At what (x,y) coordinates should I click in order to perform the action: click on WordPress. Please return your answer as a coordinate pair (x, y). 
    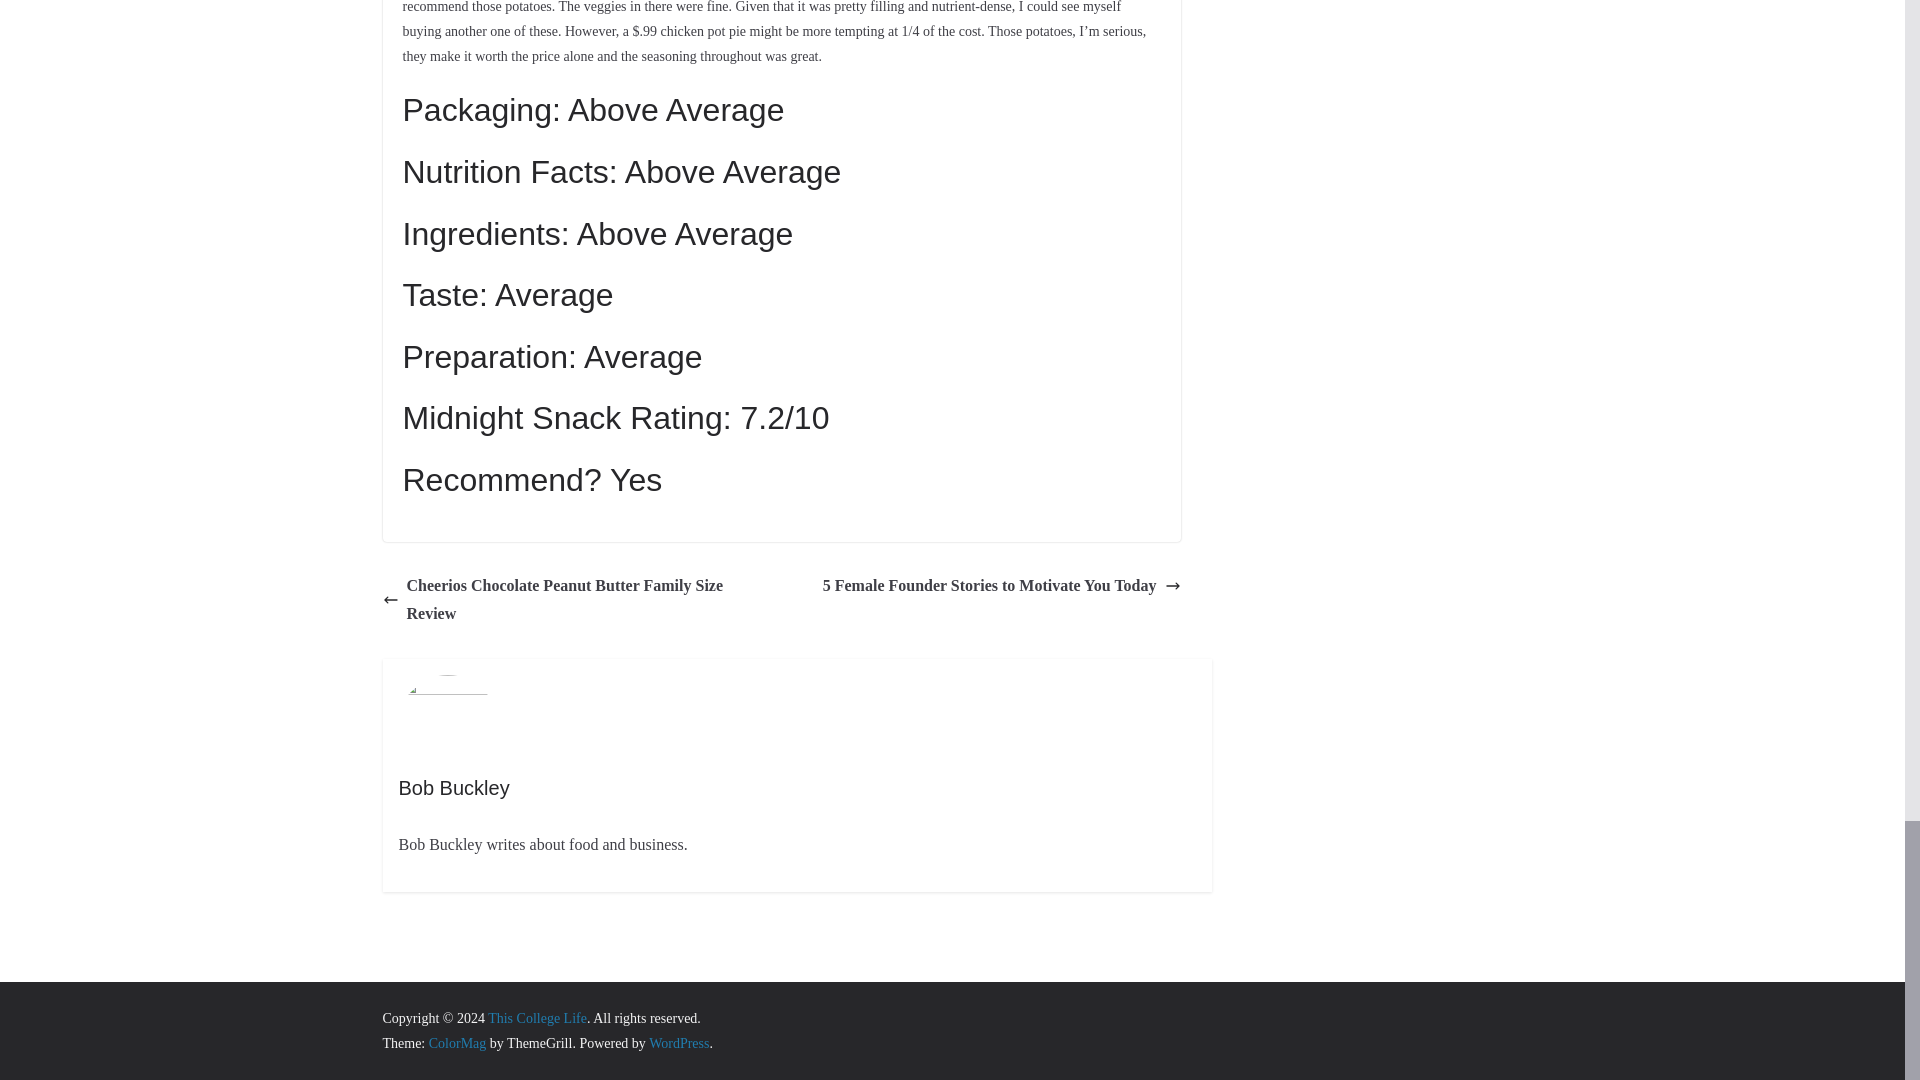
    Looking at the image, I should click on (678, 1042).